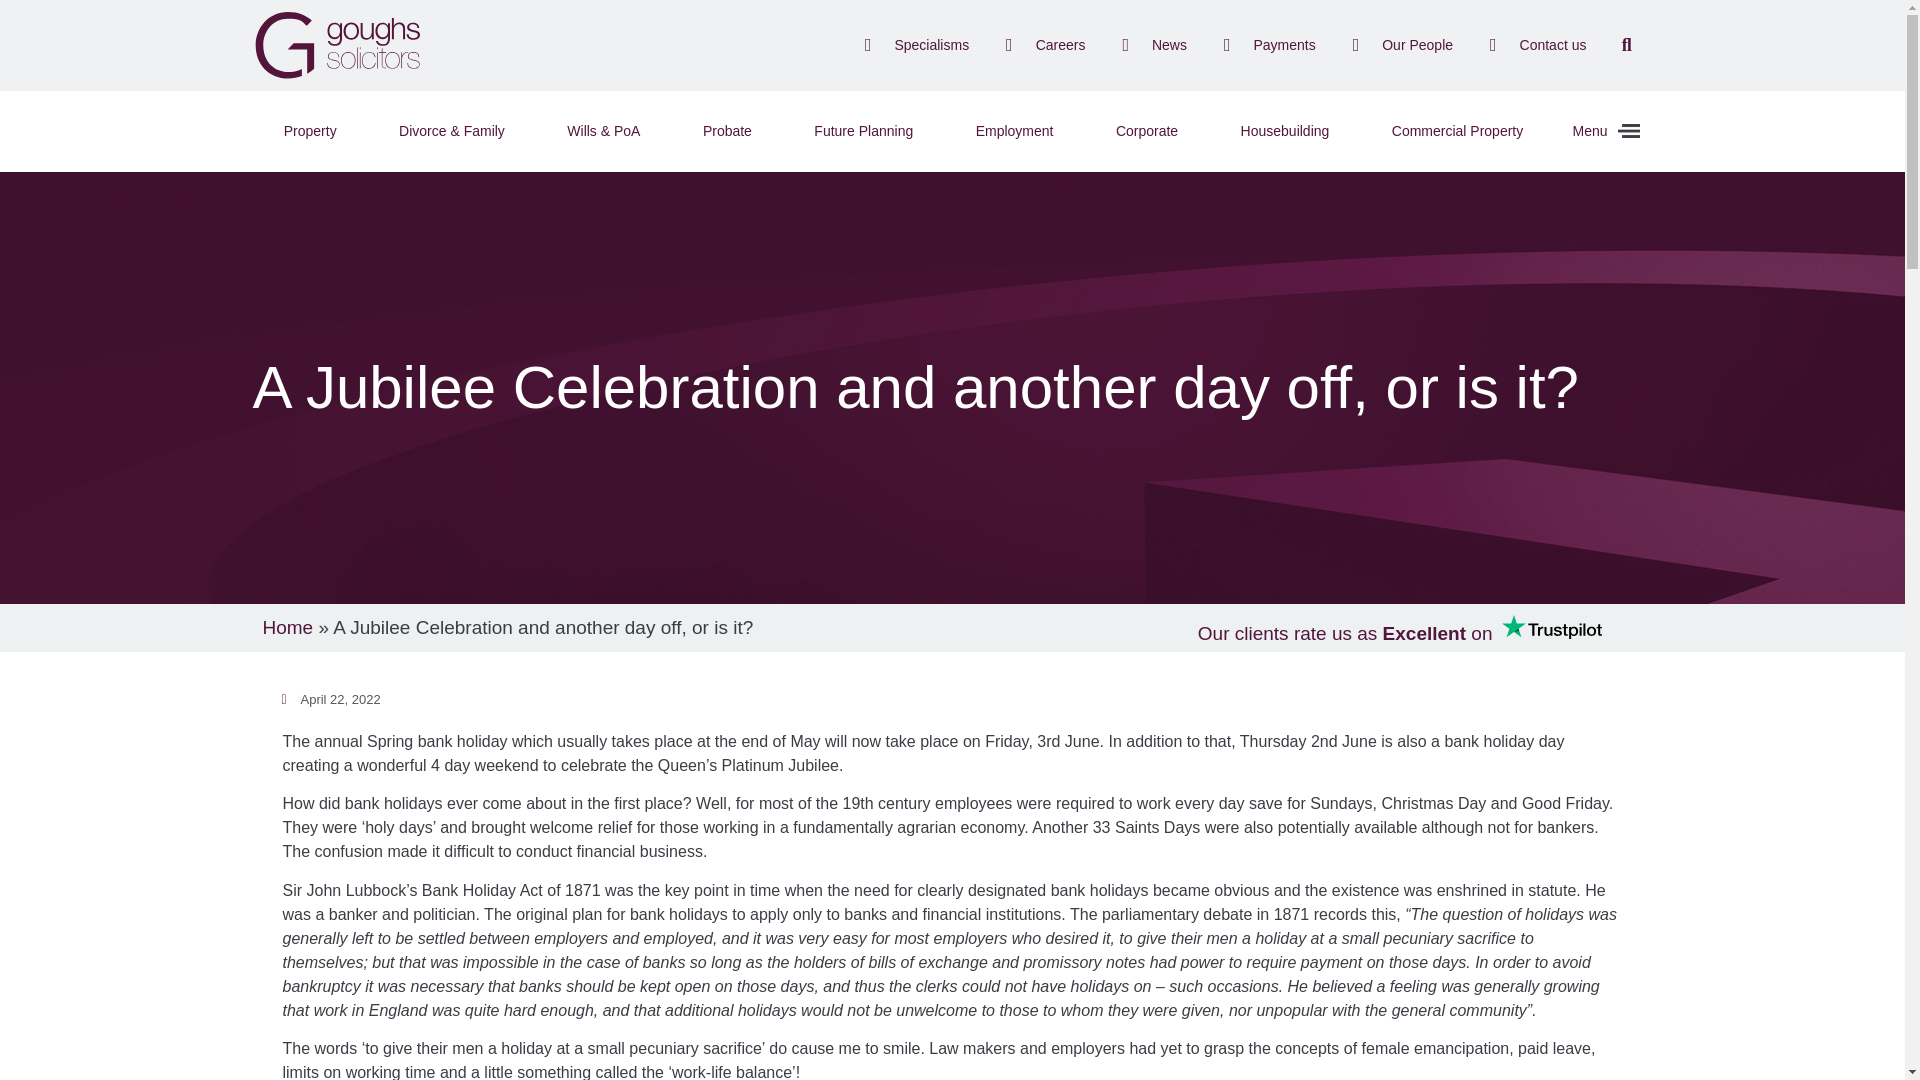  Describe the element at coordinates (308, 130) in the screenshot. I see `Property` at that location.